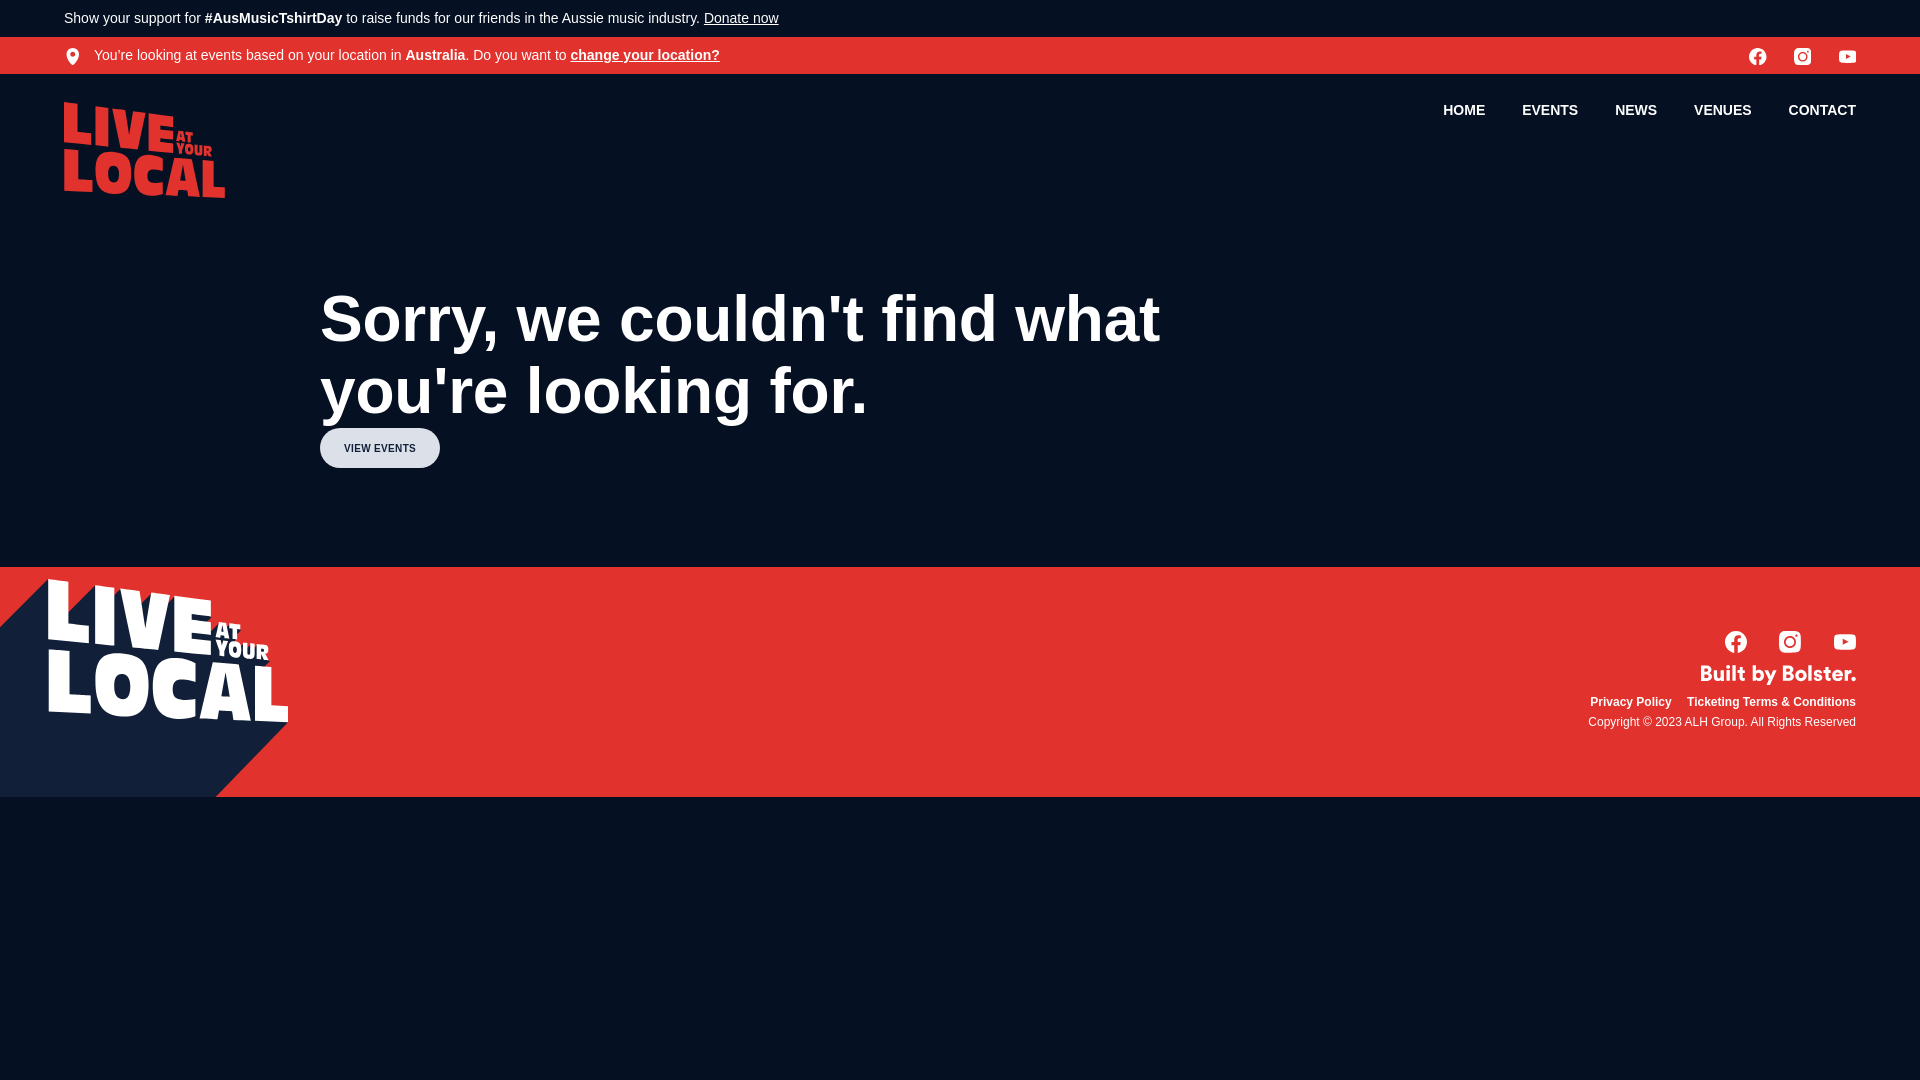  Describe the element at coordinates (742, 18) in the screenshot. I see `Donate now` at that location.